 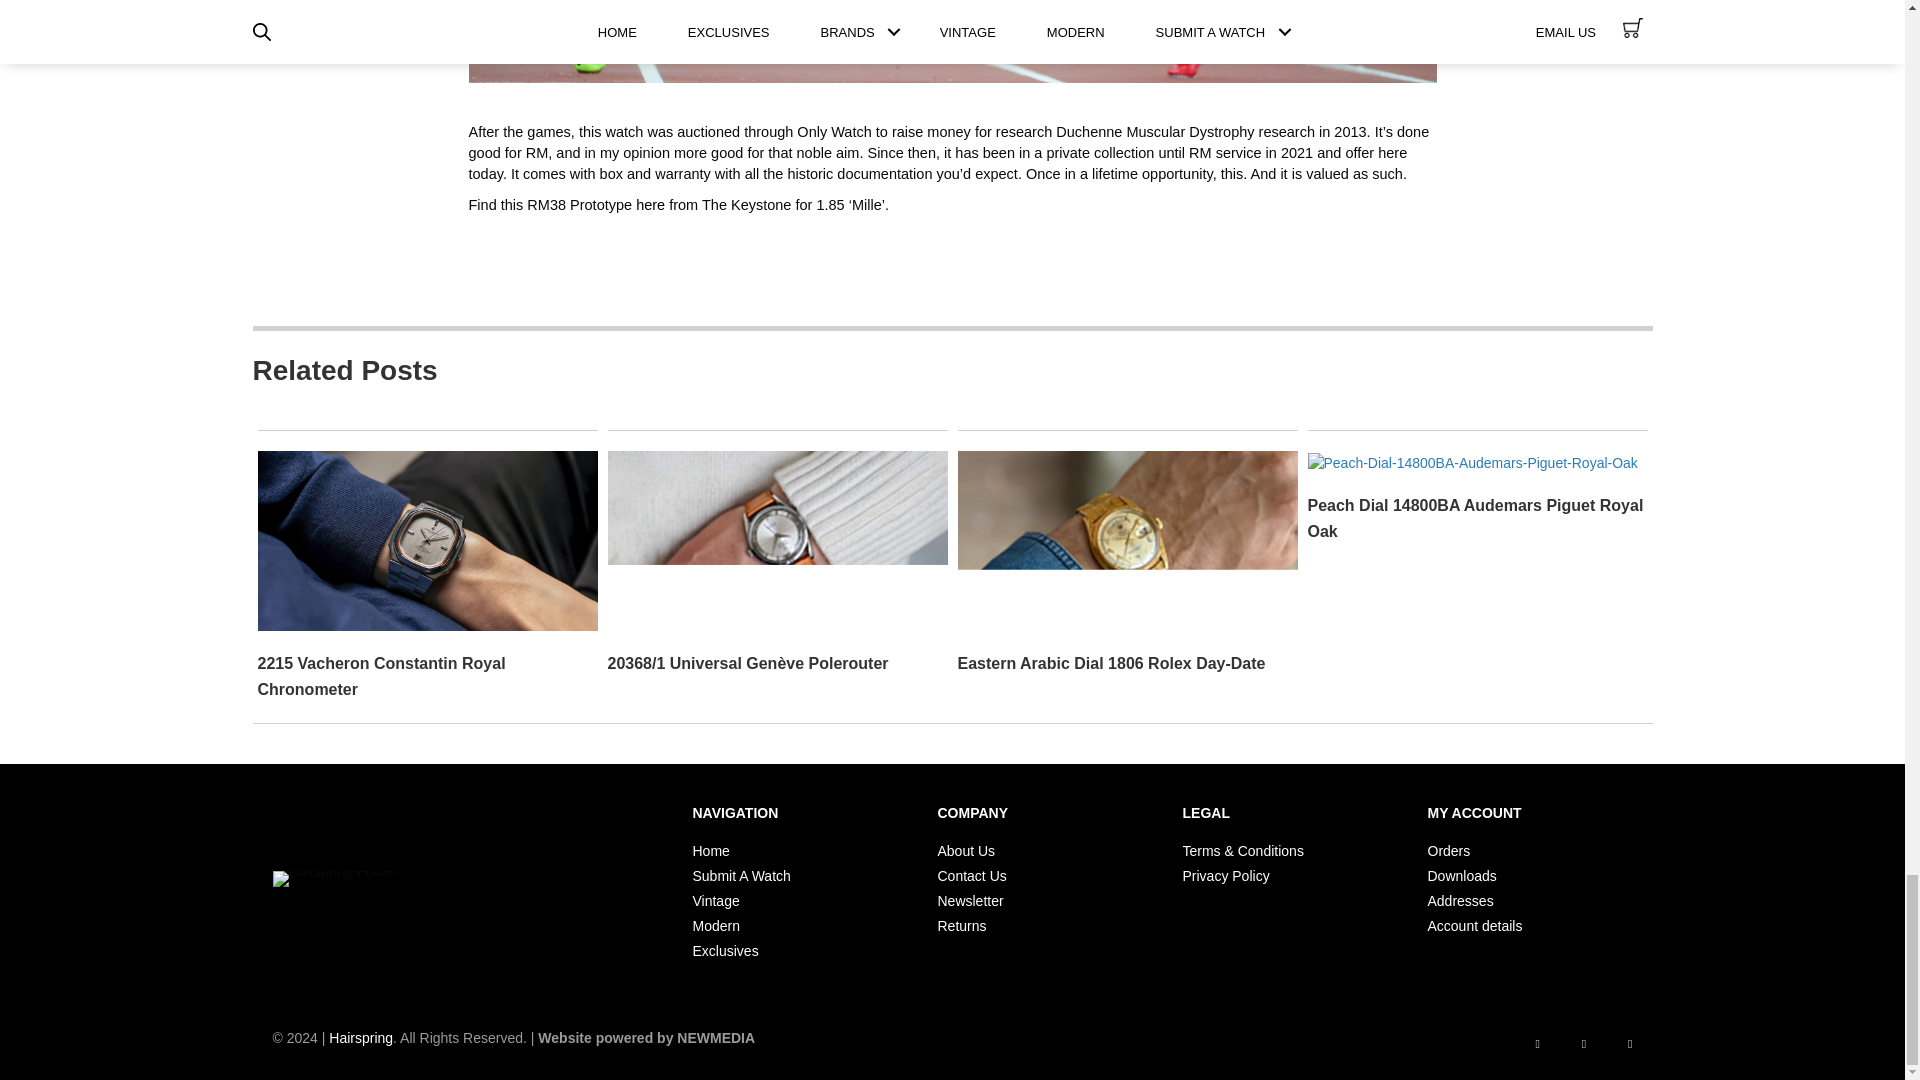 I want to click on Eastern Arabic Dial 1806 Rolex Day-Date, so click(x=1128, y=540).